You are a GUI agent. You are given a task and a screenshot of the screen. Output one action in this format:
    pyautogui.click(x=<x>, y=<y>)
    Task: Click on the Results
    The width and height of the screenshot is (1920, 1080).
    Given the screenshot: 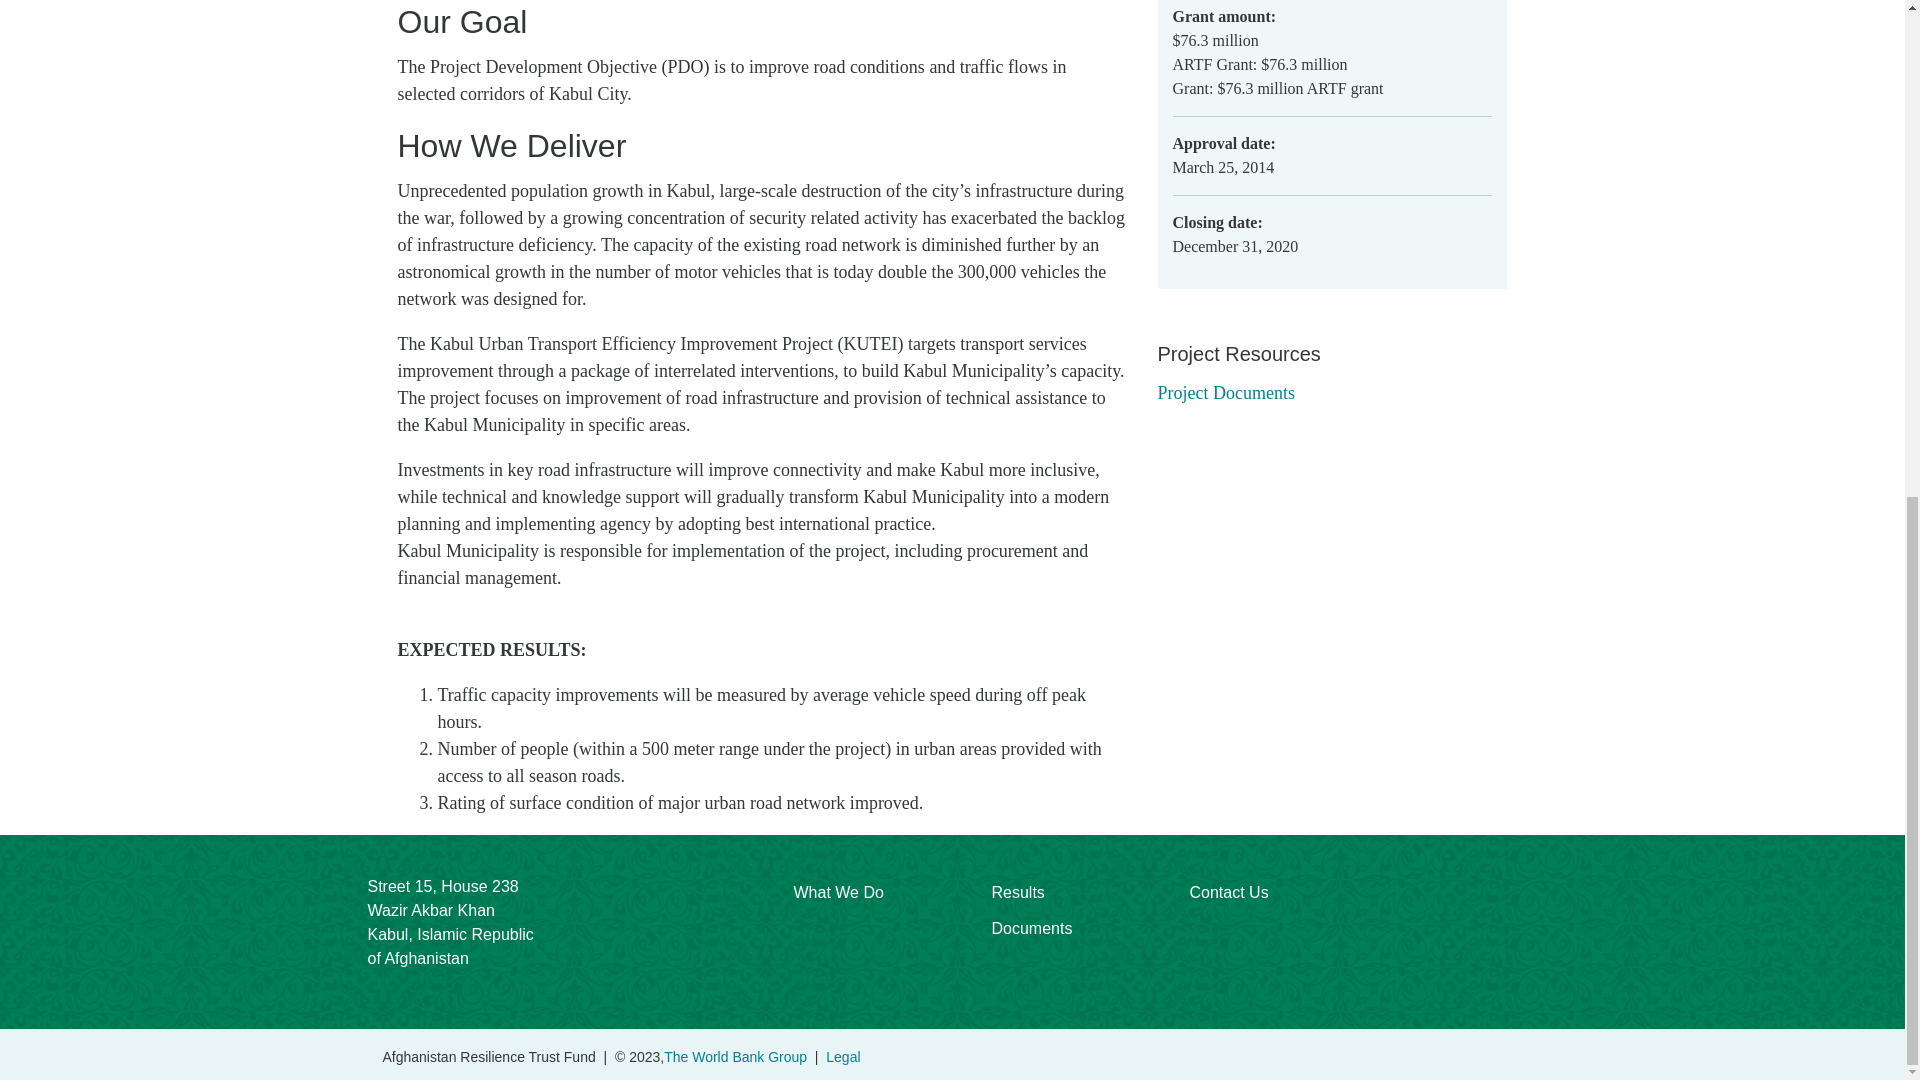 What is the action you would take?
    pyautogui.click(x=1032, y=892)
    